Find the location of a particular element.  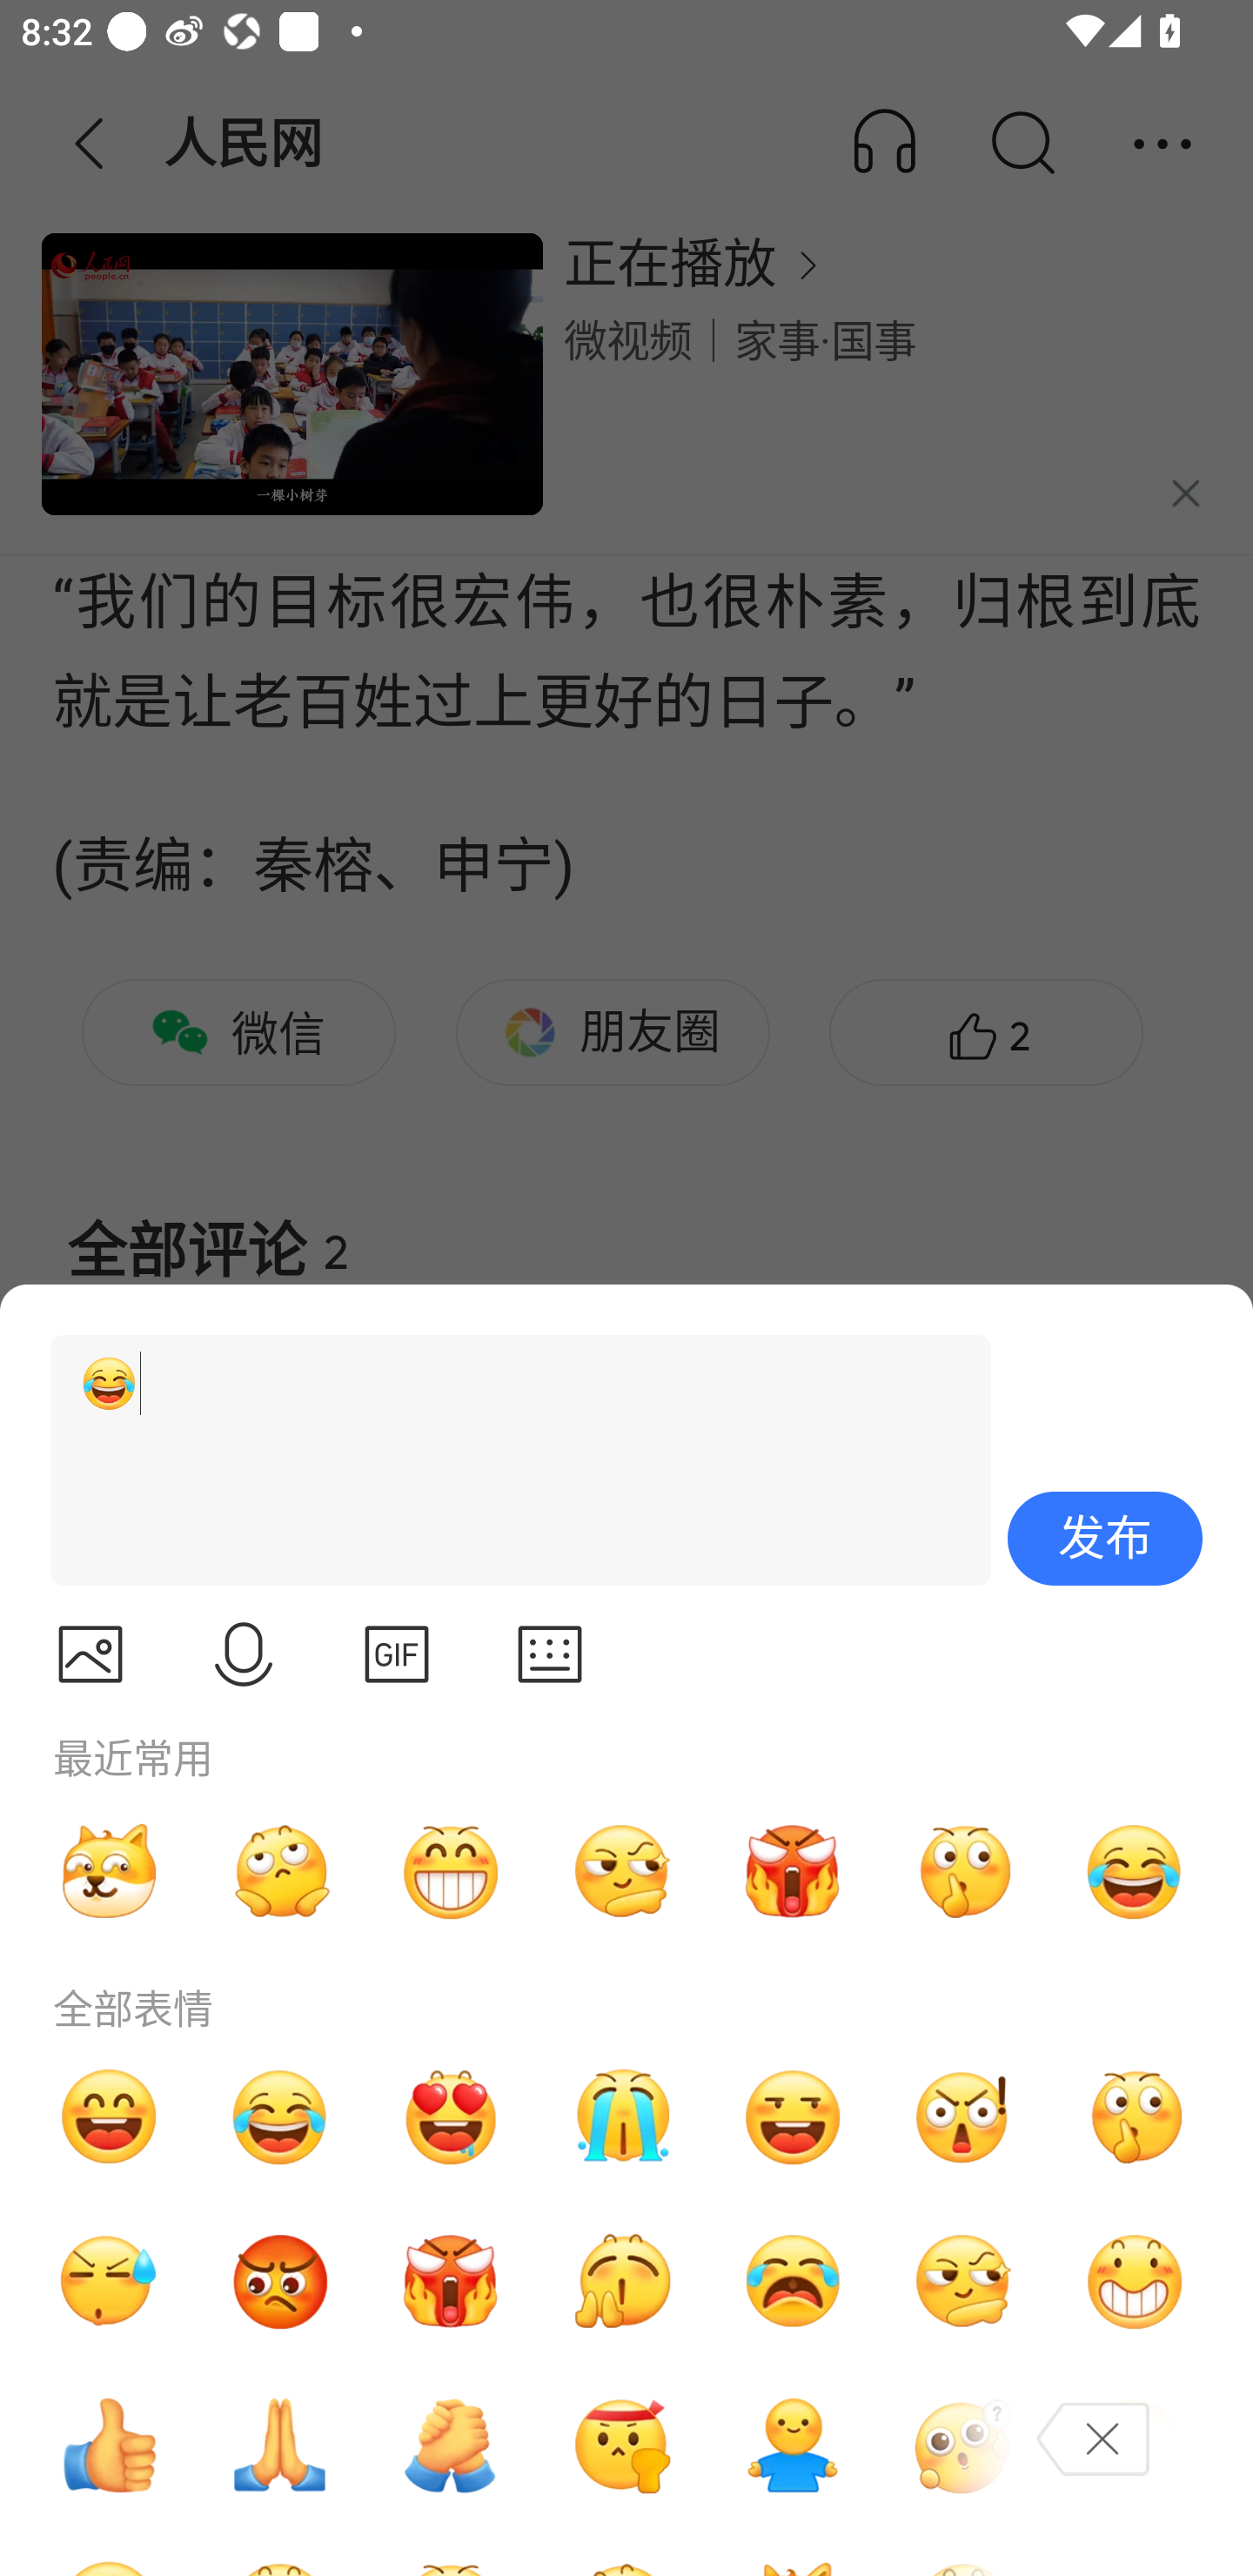

坏笑 is located at coordinates (1135, 2282).